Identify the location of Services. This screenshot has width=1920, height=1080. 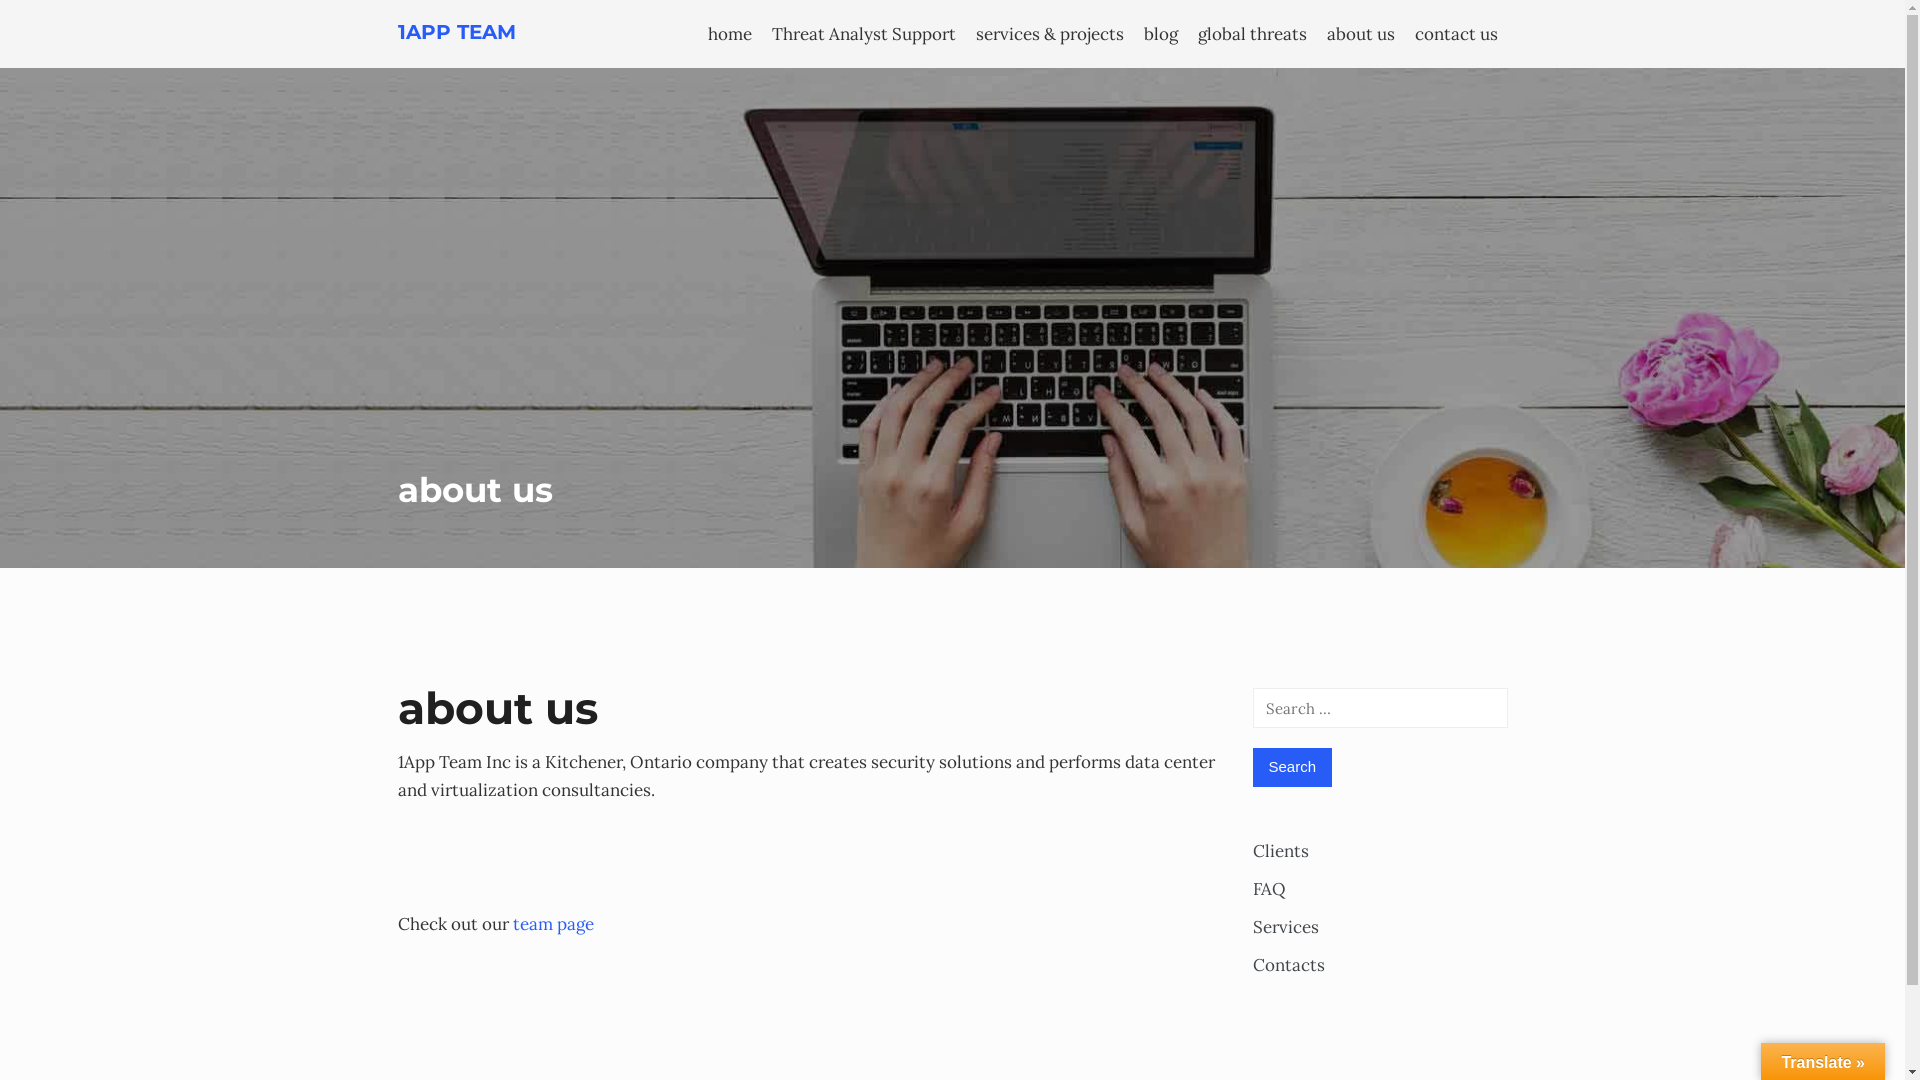
(1285, 927).